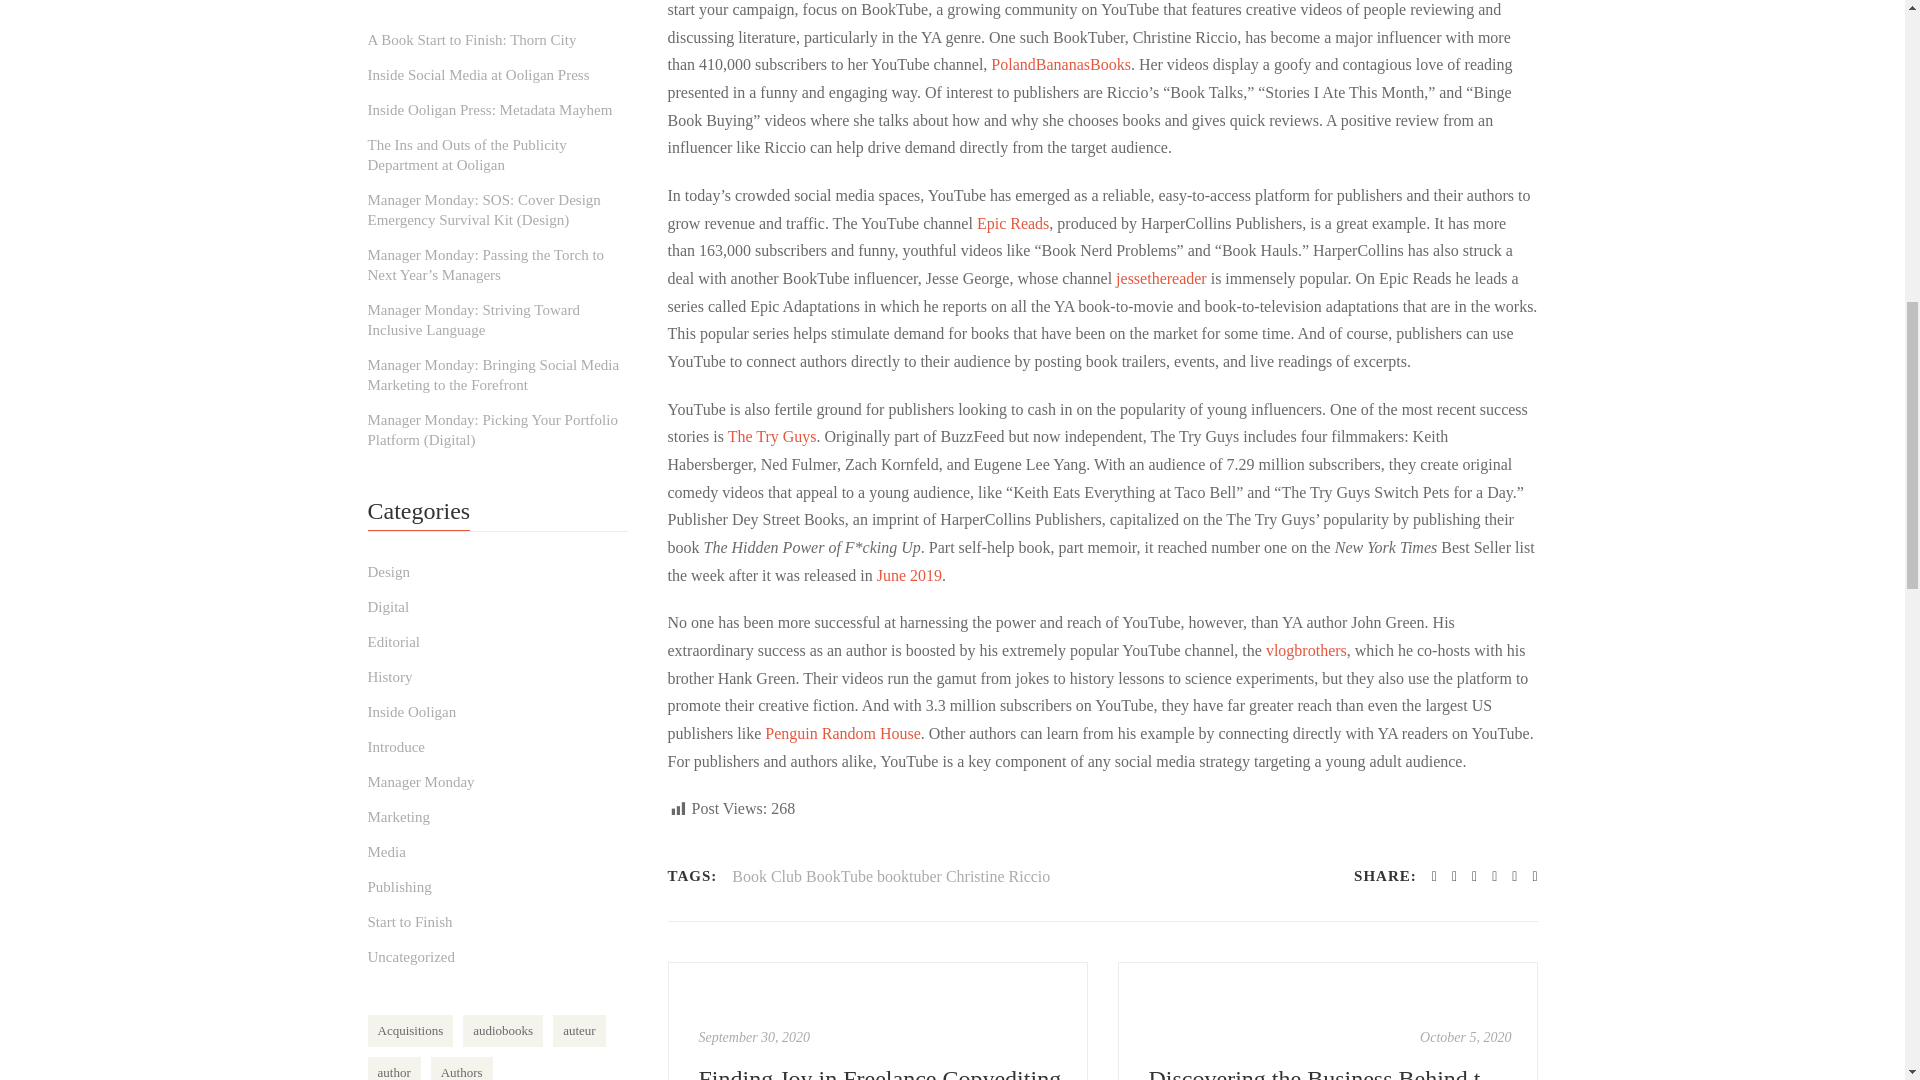 The image size is (1920, 1080). Describe the element at coordinates (754, 1038) in the screenshot. I see `September 30, 2020` at that location.